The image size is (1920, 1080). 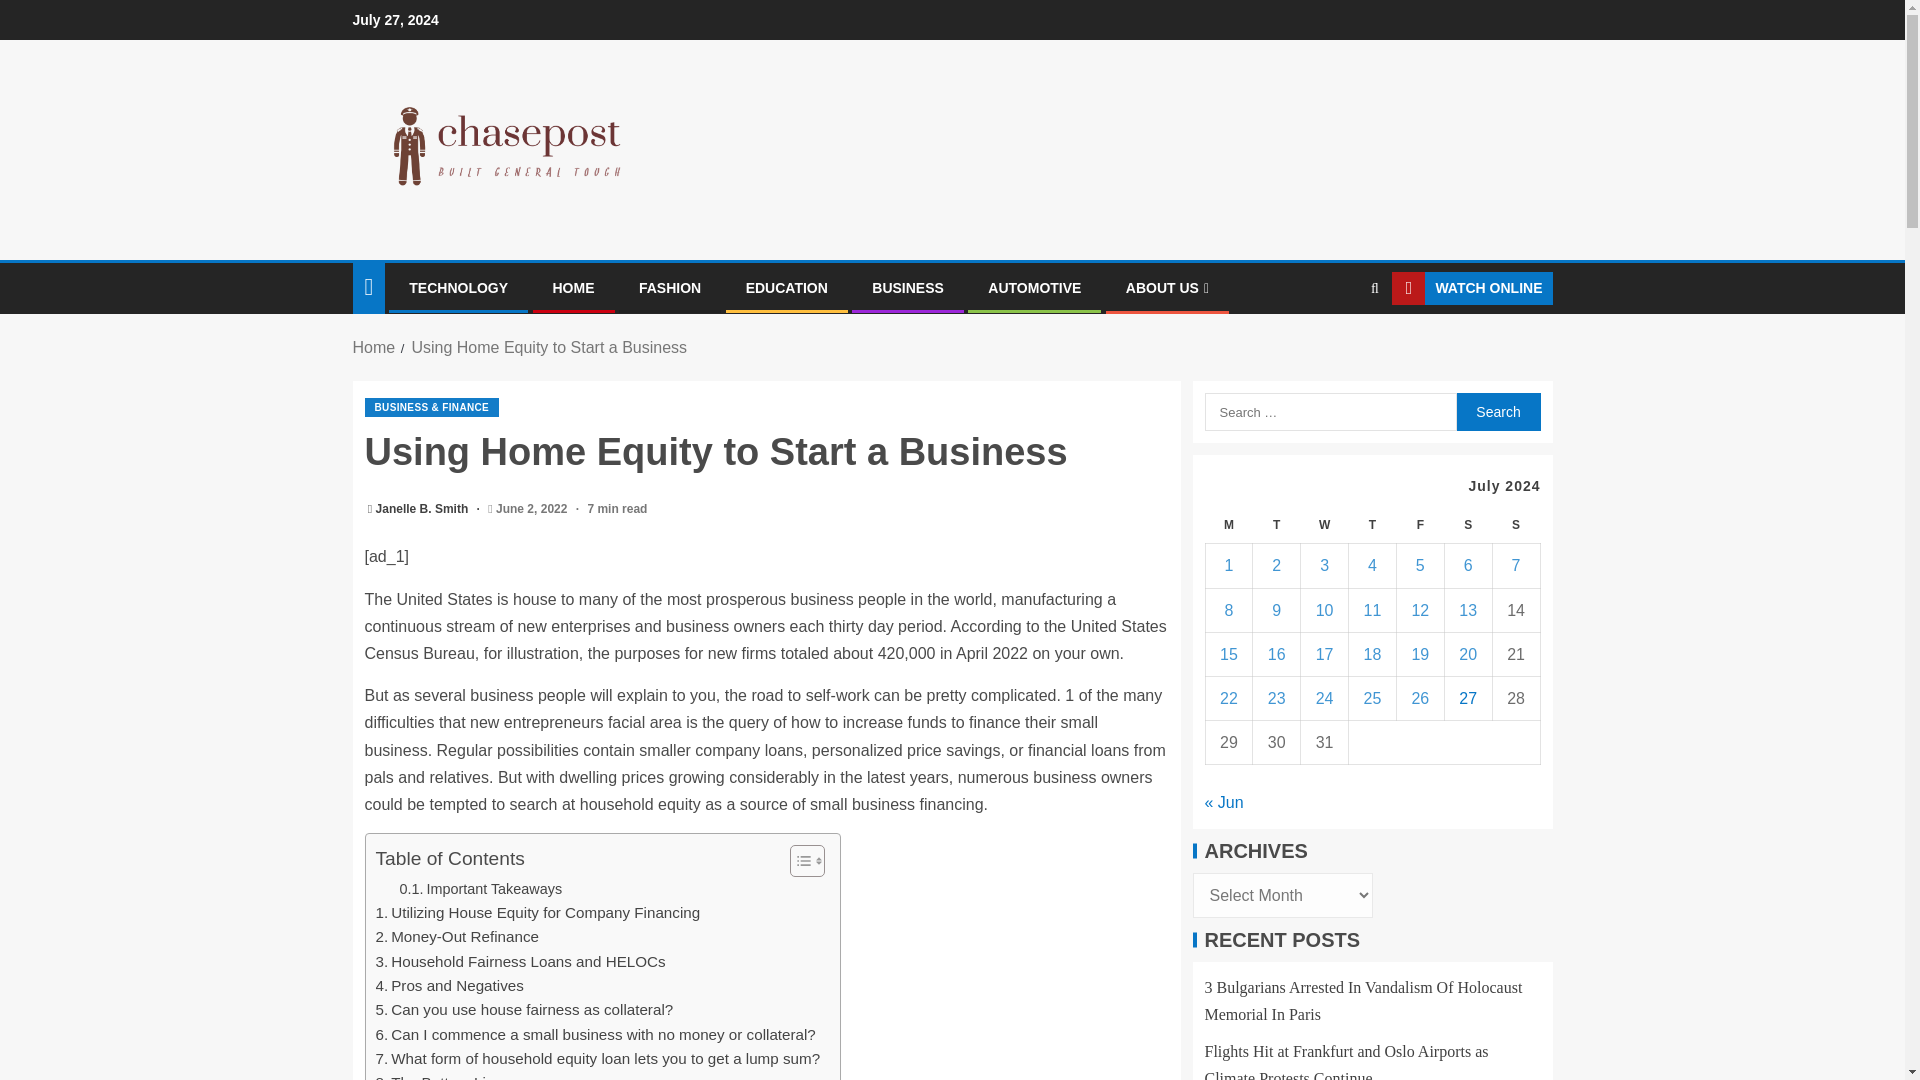 What do you see at coordinates (572, 287) in the screenshot?
I see `HOME` at bounding box center [572, 287].